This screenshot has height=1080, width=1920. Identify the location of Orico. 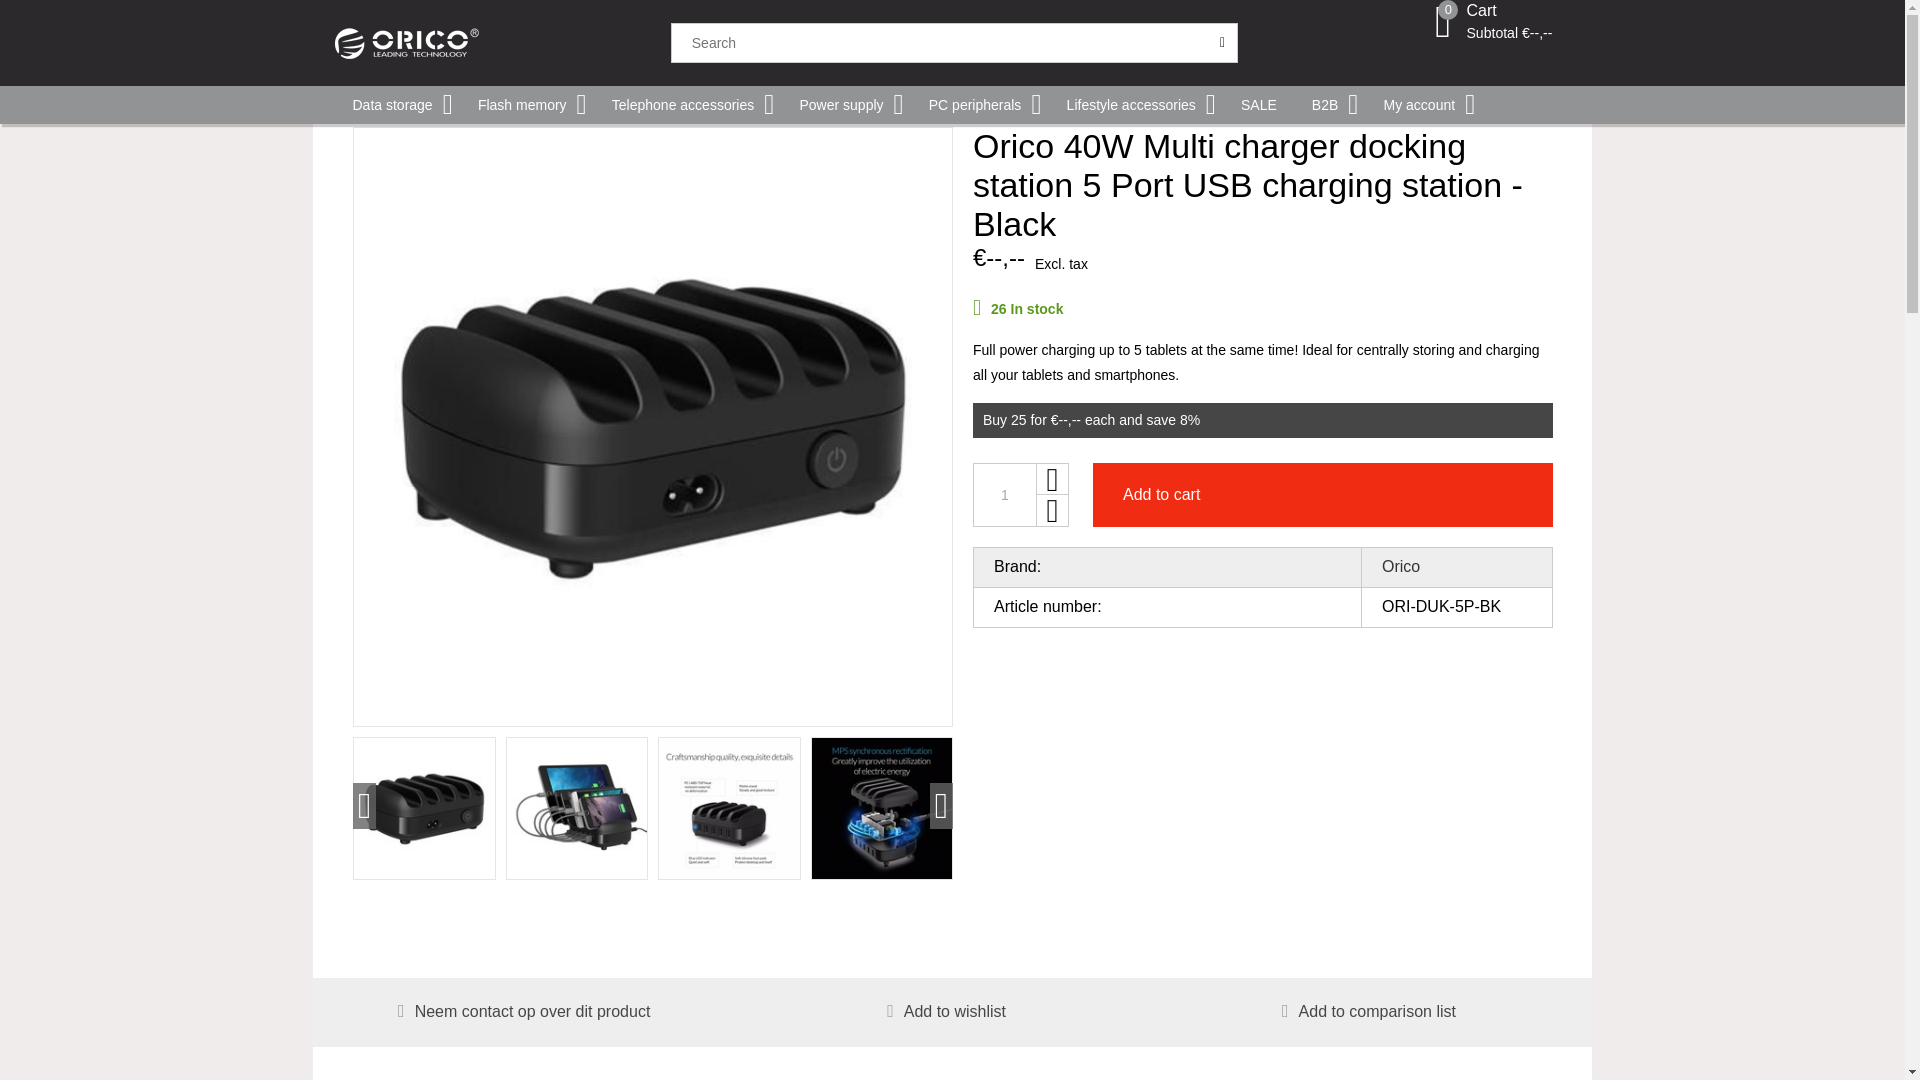
(501, 42).